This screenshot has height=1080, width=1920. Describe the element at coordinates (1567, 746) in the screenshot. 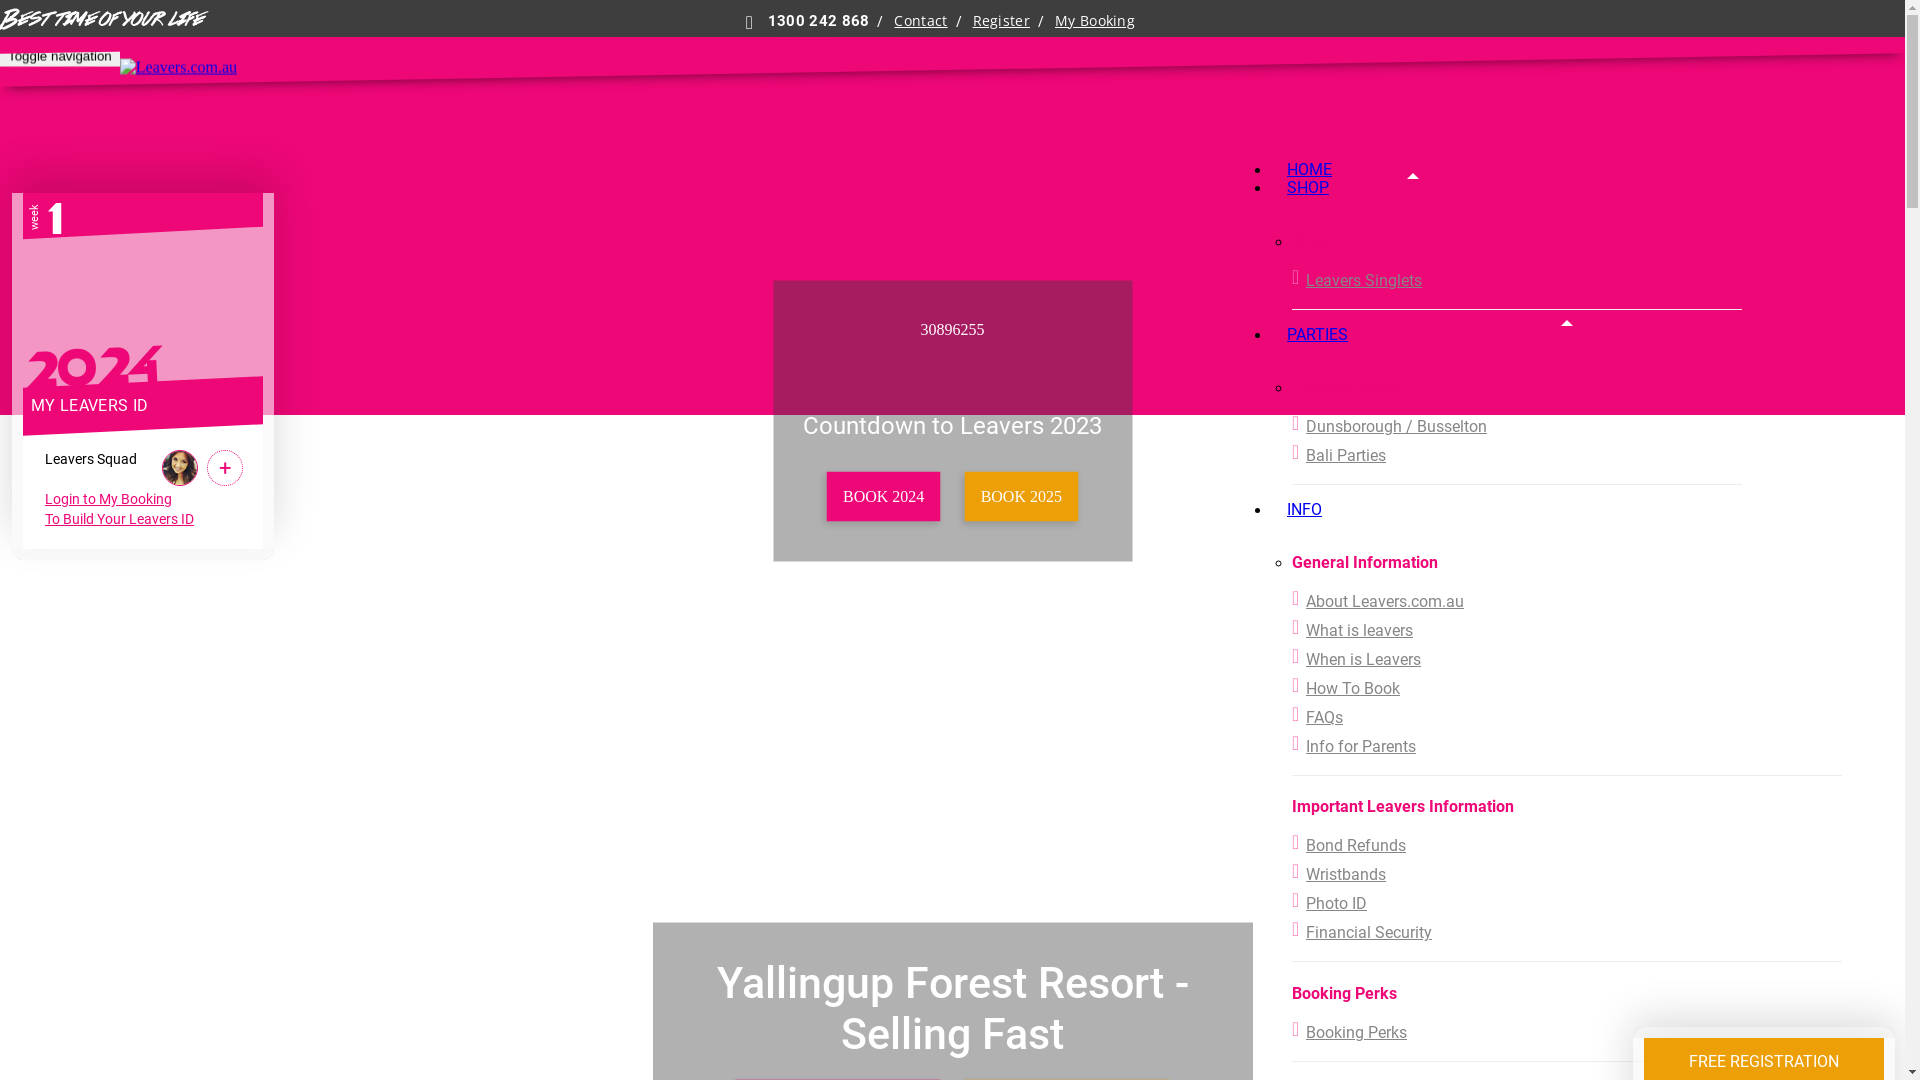

I see `Info for Parents` at that location.